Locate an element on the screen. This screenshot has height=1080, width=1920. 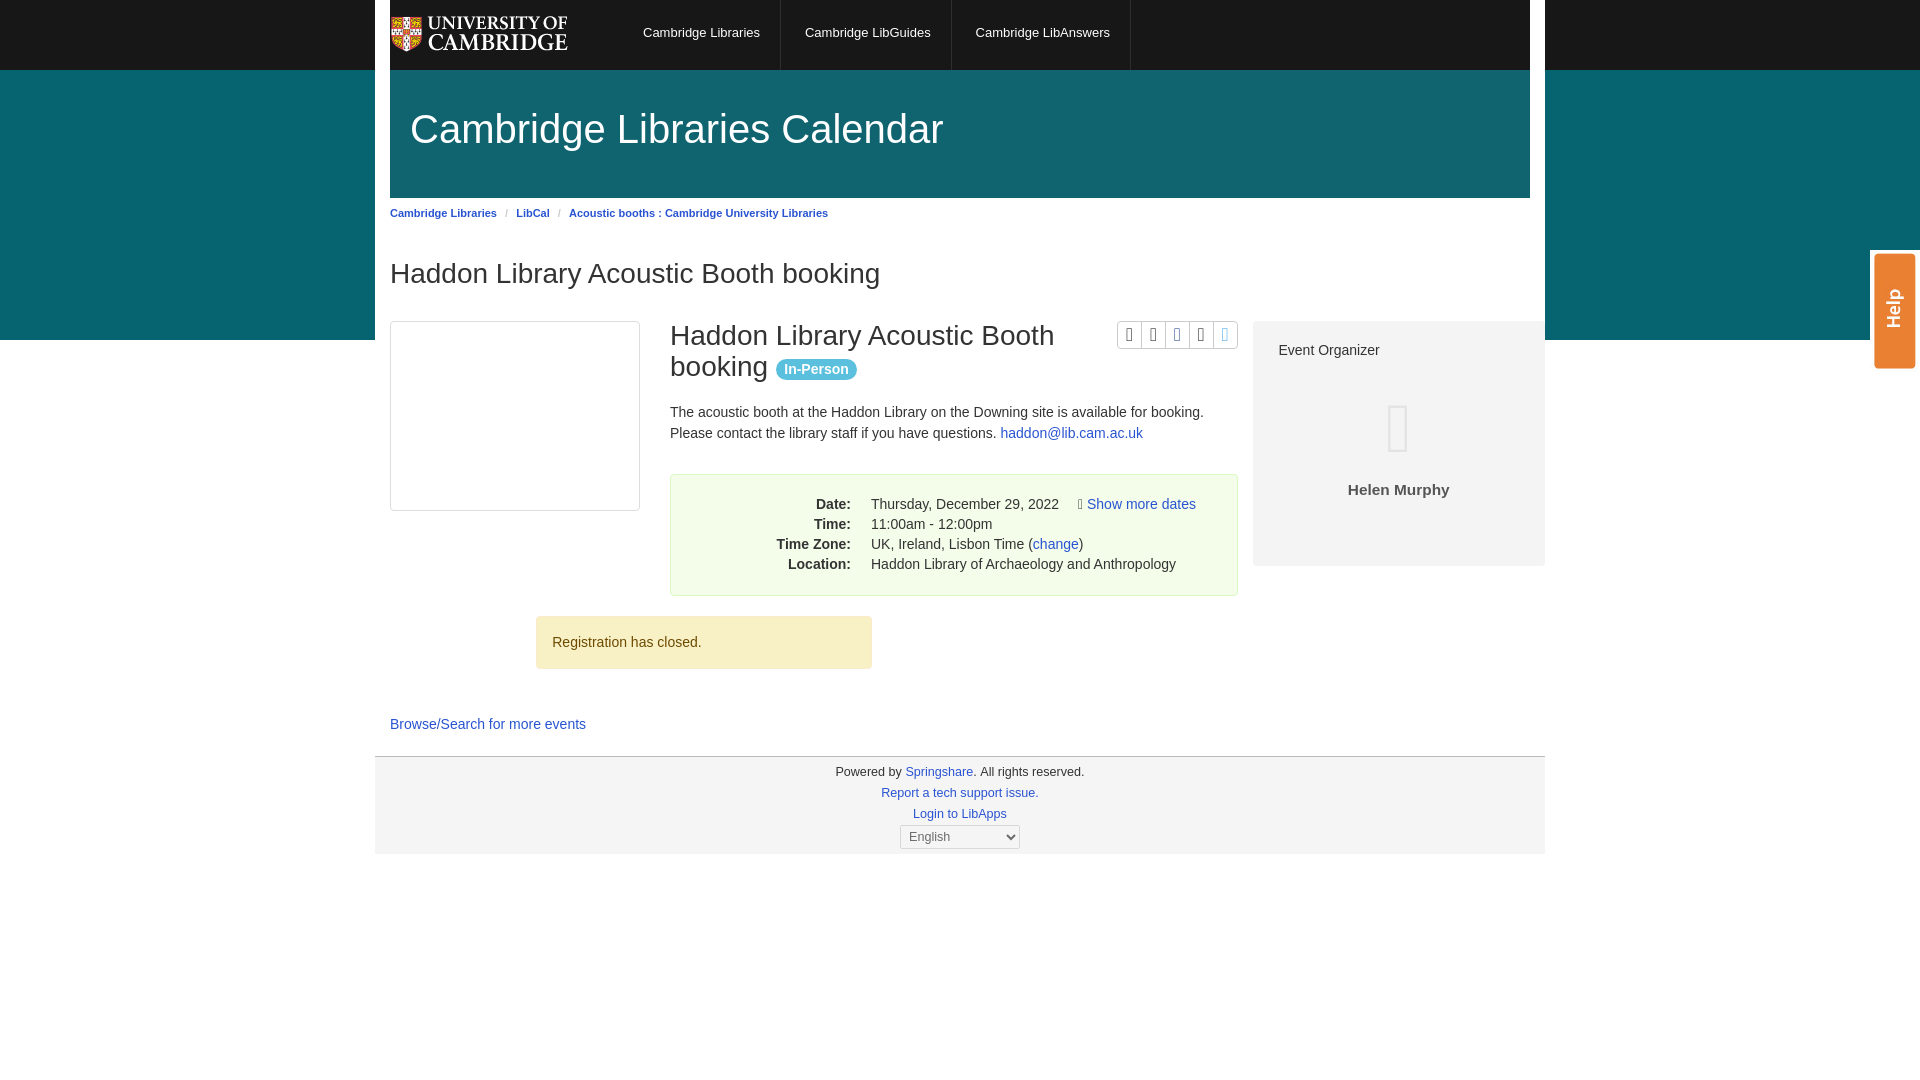
Springshare is located at coordinates (698, 213).